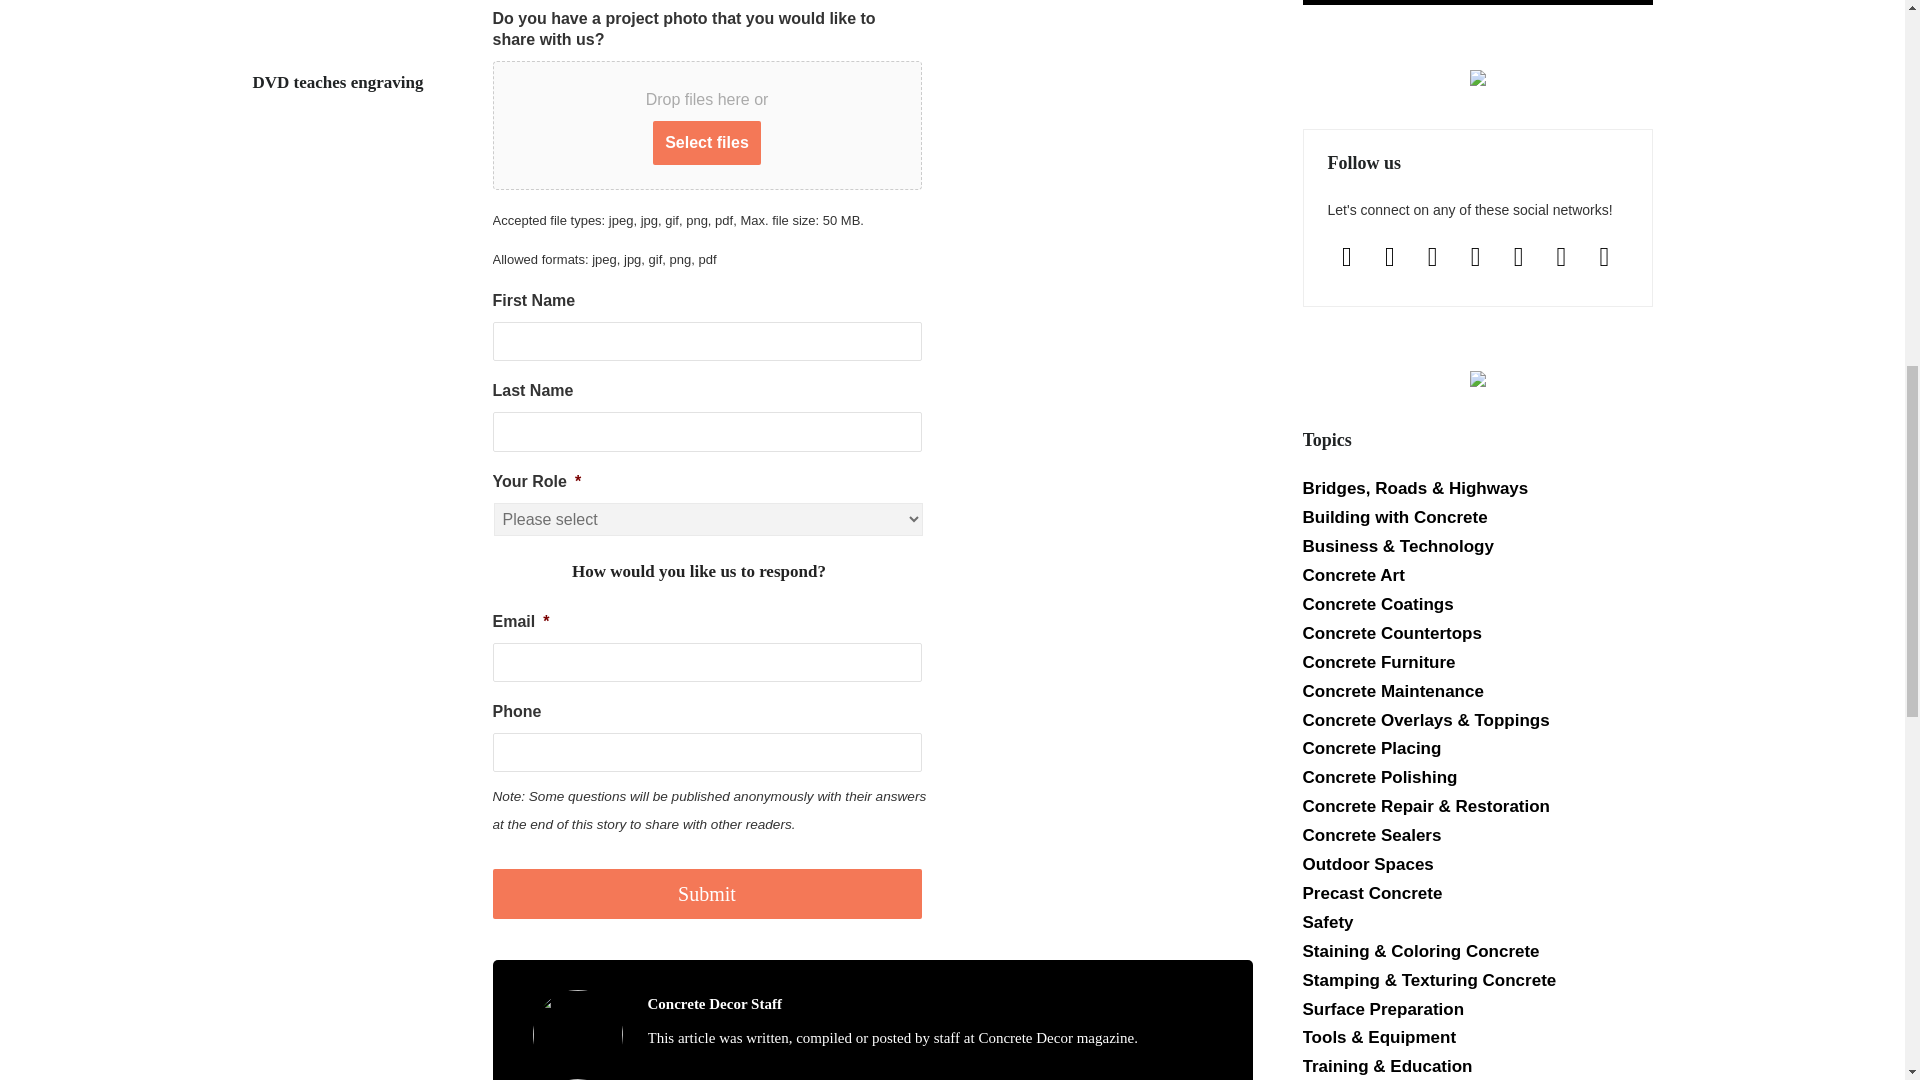 The image size is (1920, 1080). Describe the element at coordinates (1390, 256) in the screenshot. I see `Instagram` at that location.